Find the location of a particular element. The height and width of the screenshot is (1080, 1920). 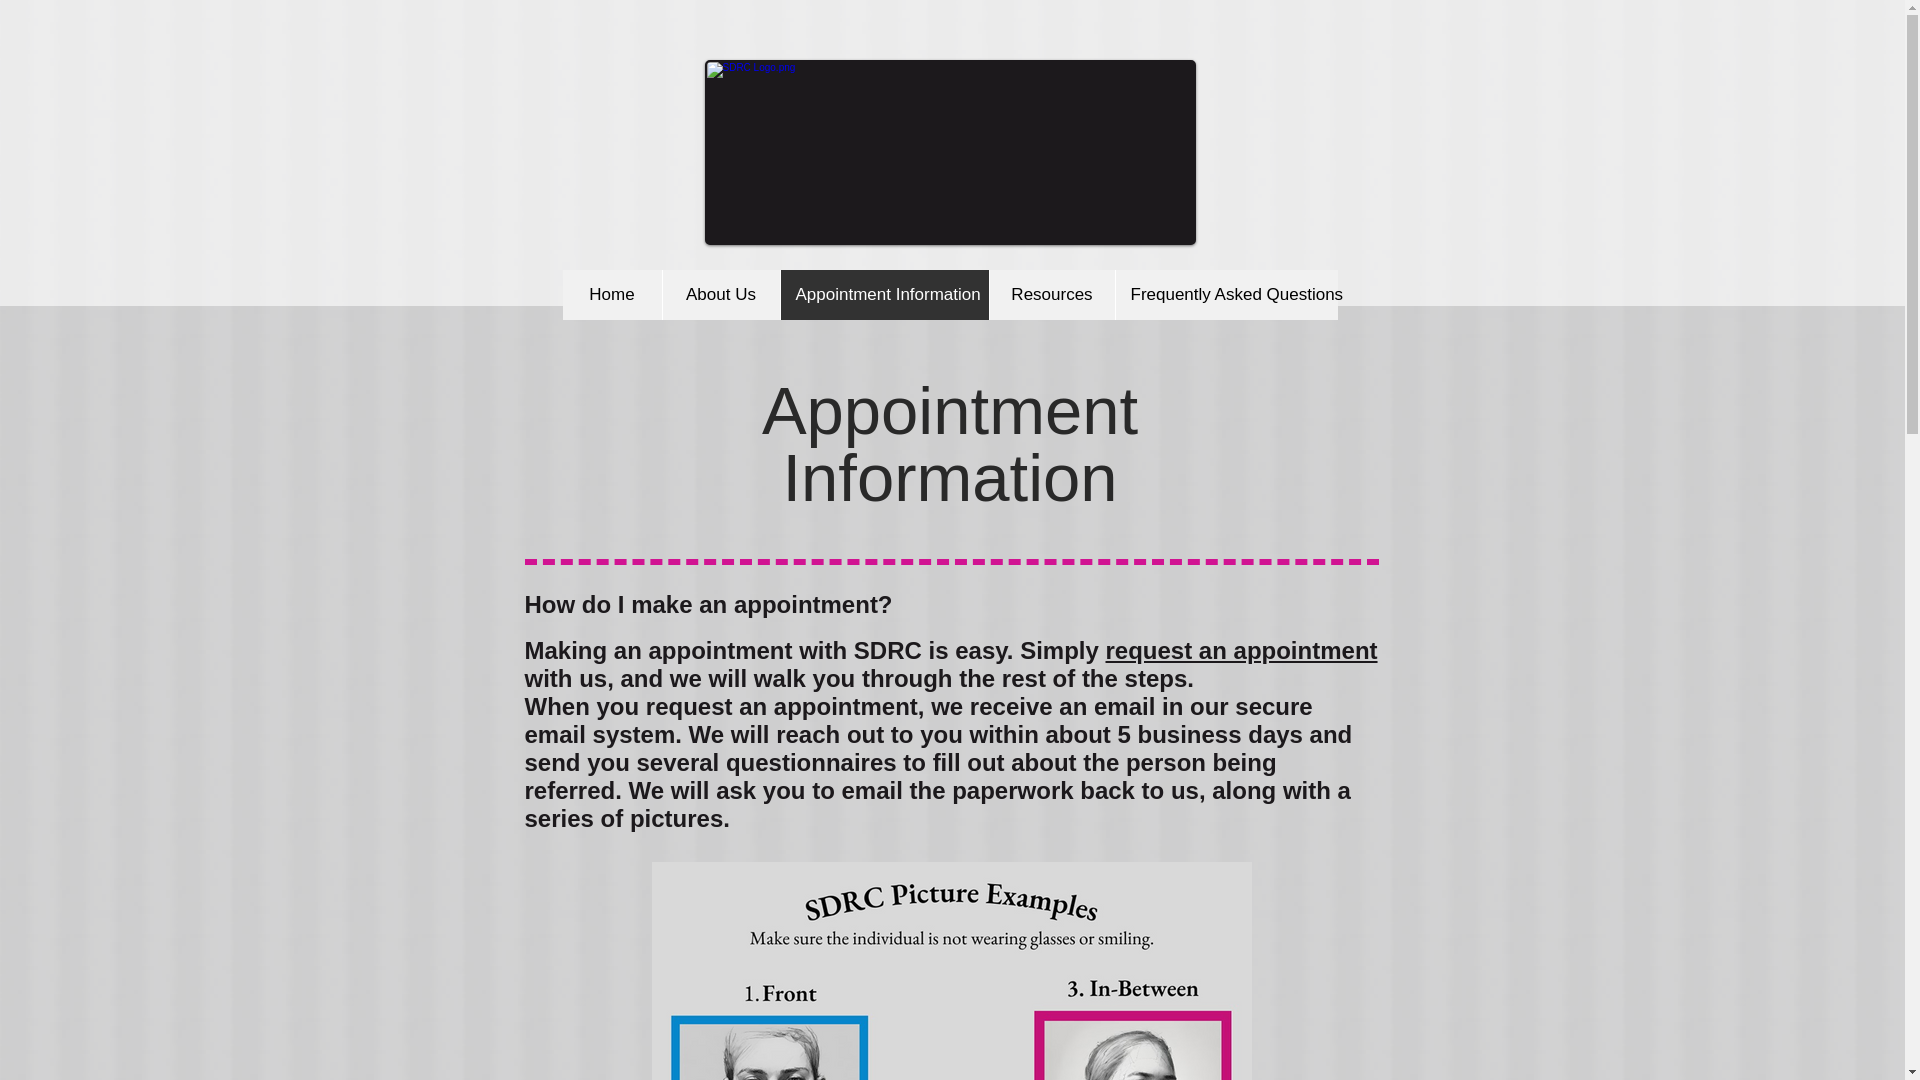

request an appointment is located at coordinates (1242, 650).